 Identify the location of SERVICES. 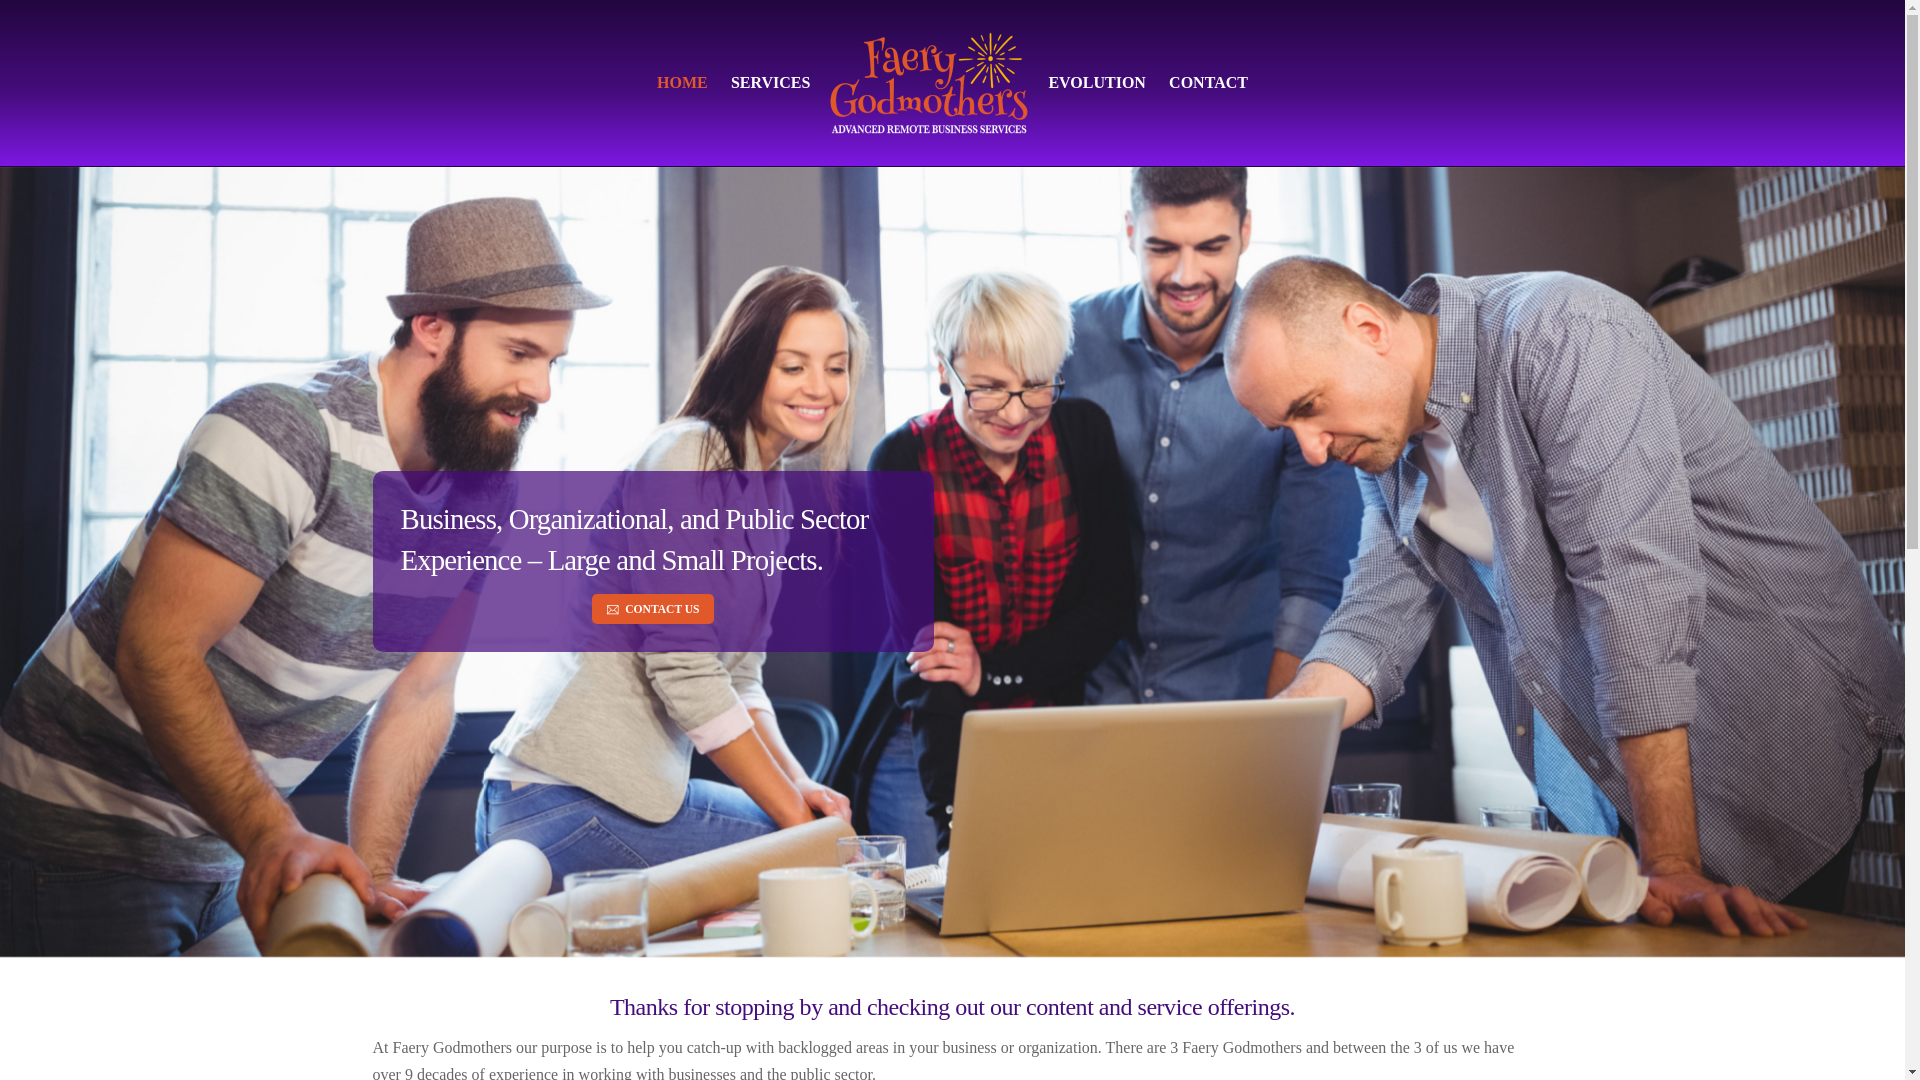
(770, 82).